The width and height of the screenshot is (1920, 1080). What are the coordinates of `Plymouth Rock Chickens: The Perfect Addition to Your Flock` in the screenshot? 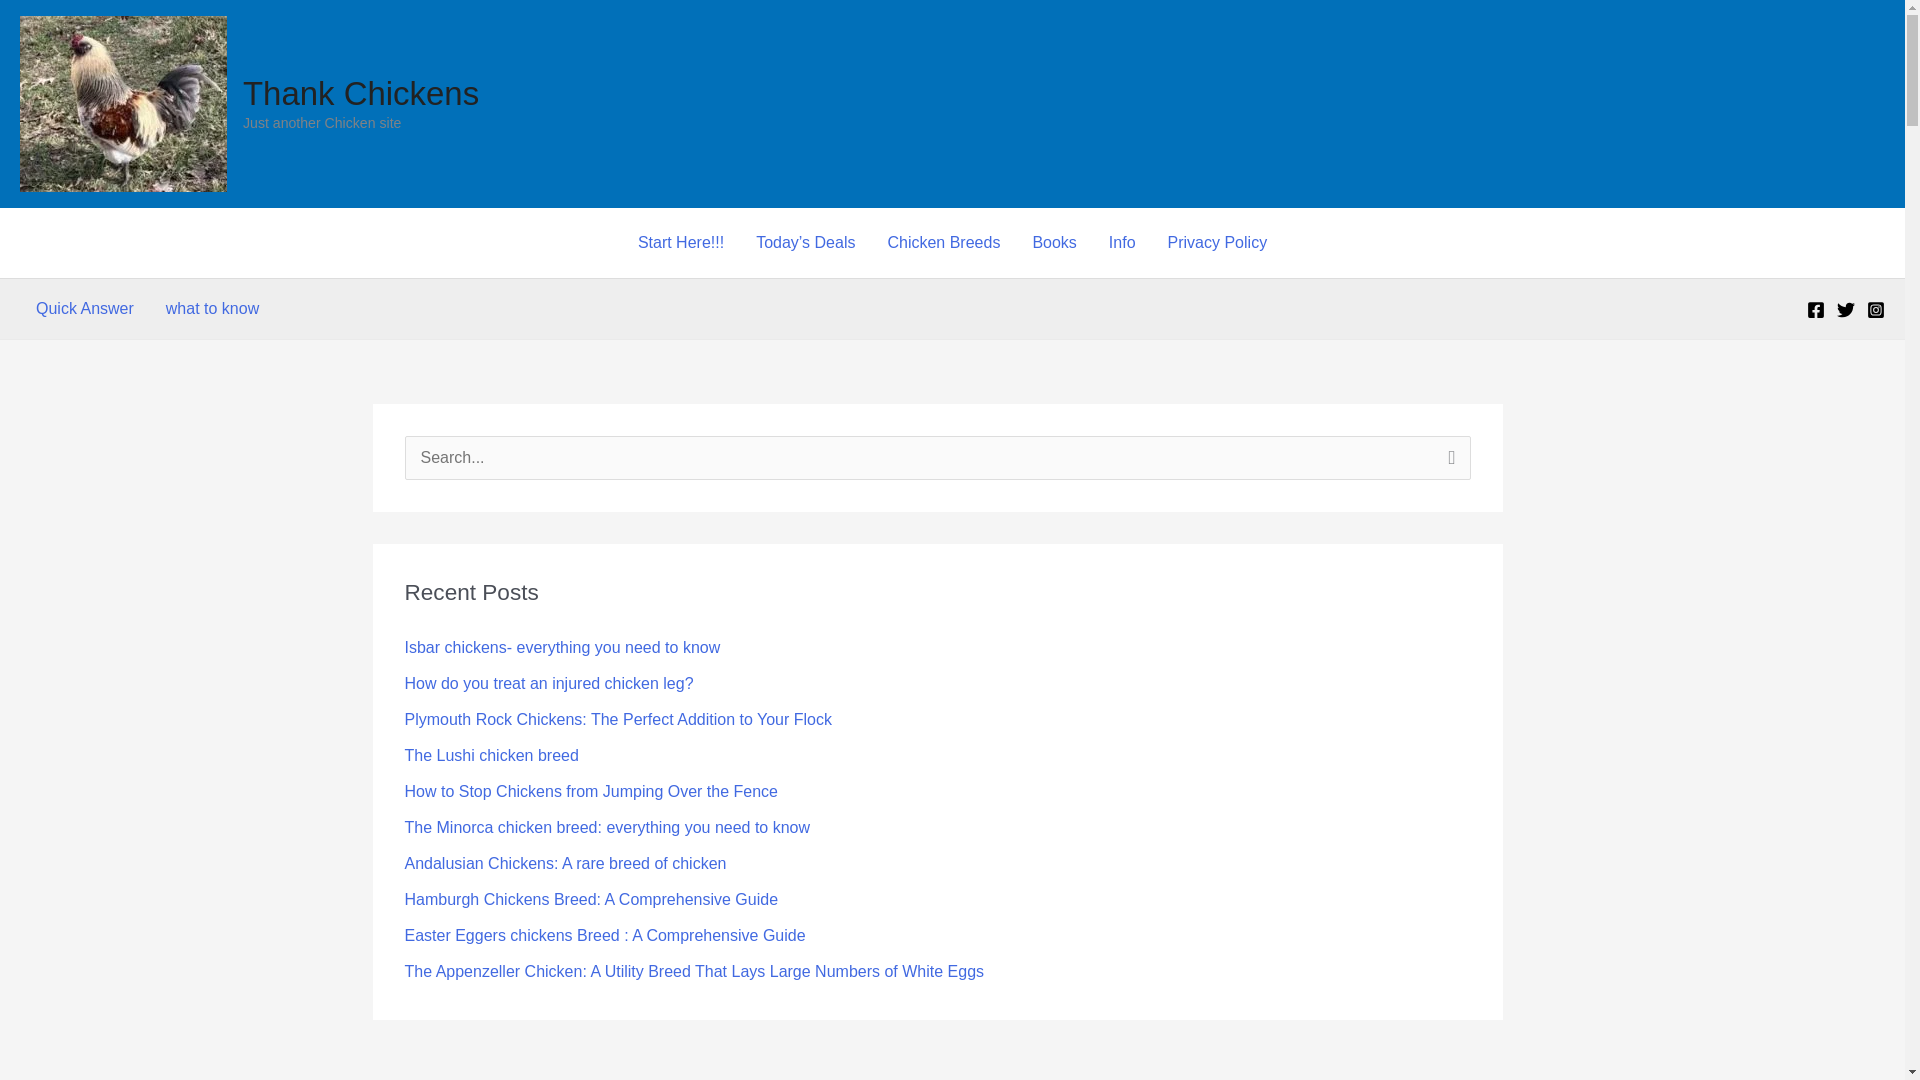 It's located at (617, 718).